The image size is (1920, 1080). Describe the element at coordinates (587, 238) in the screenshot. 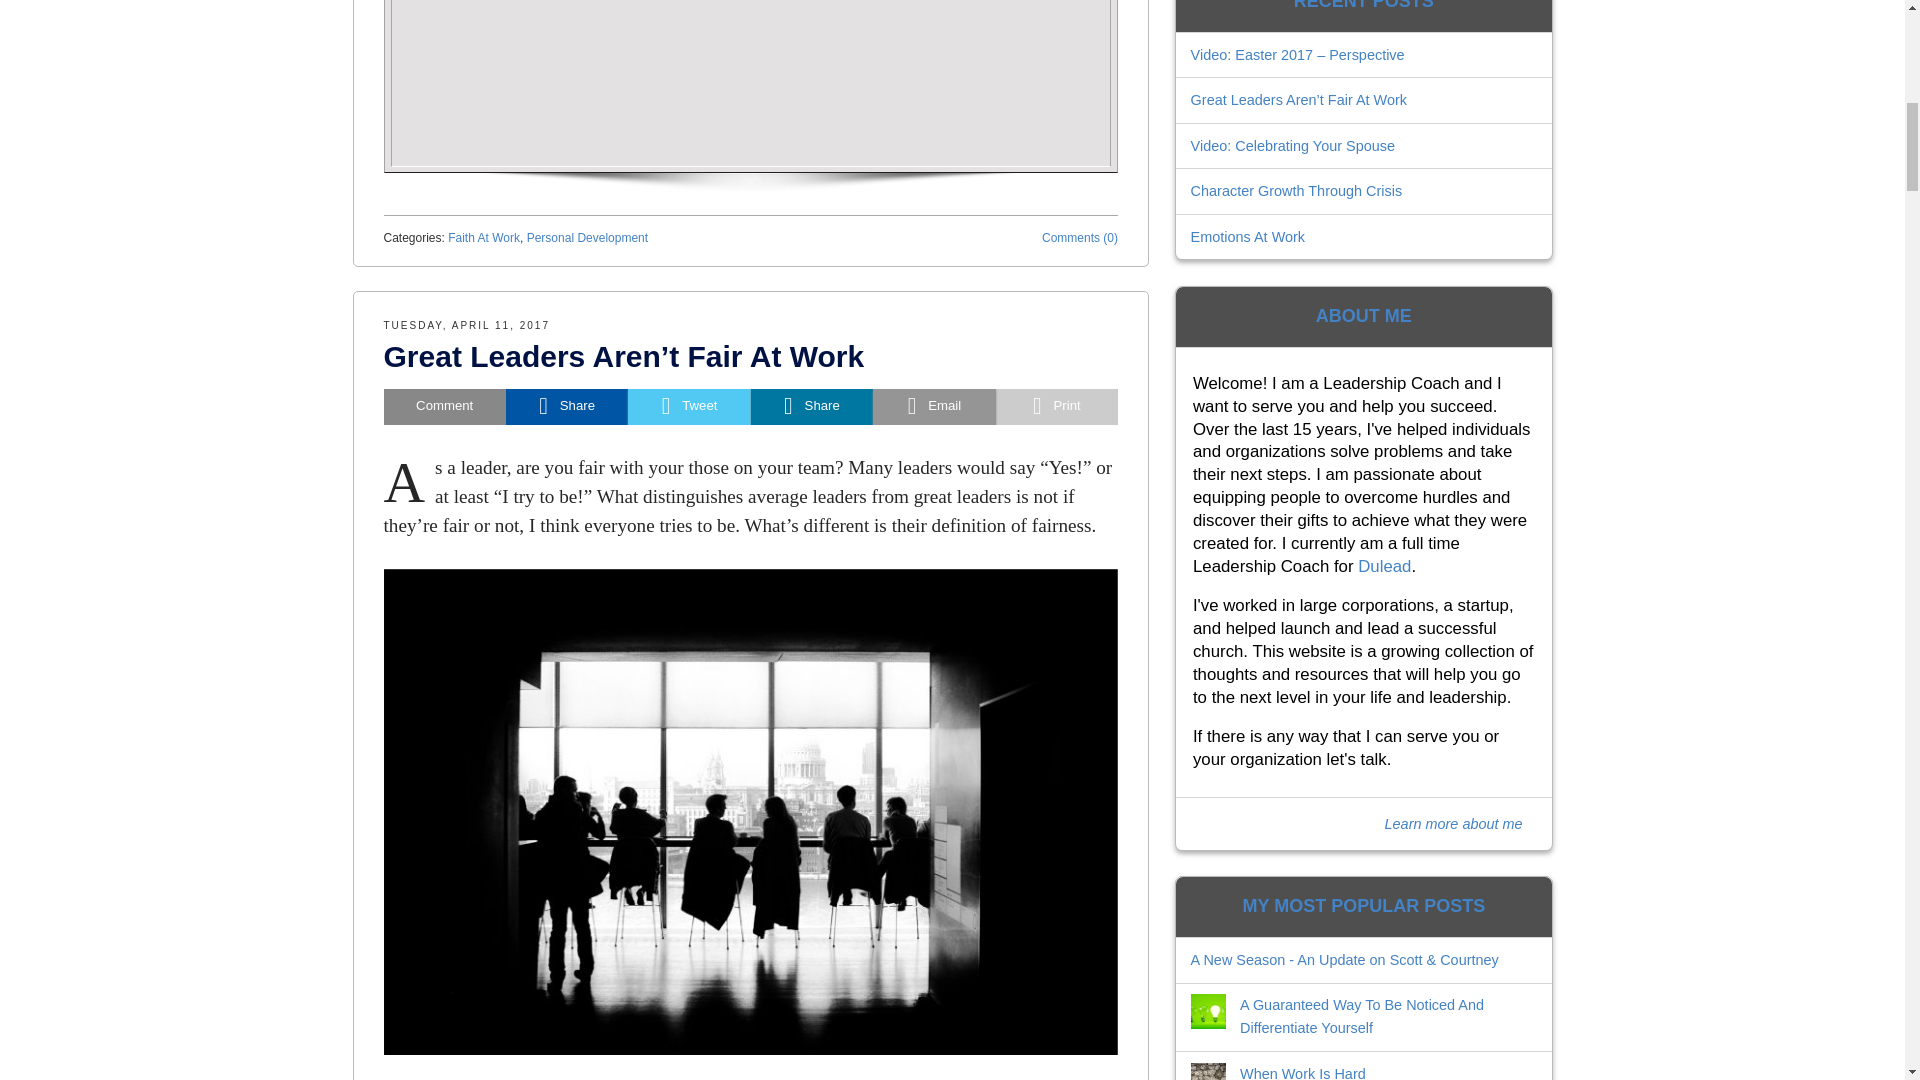

I see `Personal Development` at that location.